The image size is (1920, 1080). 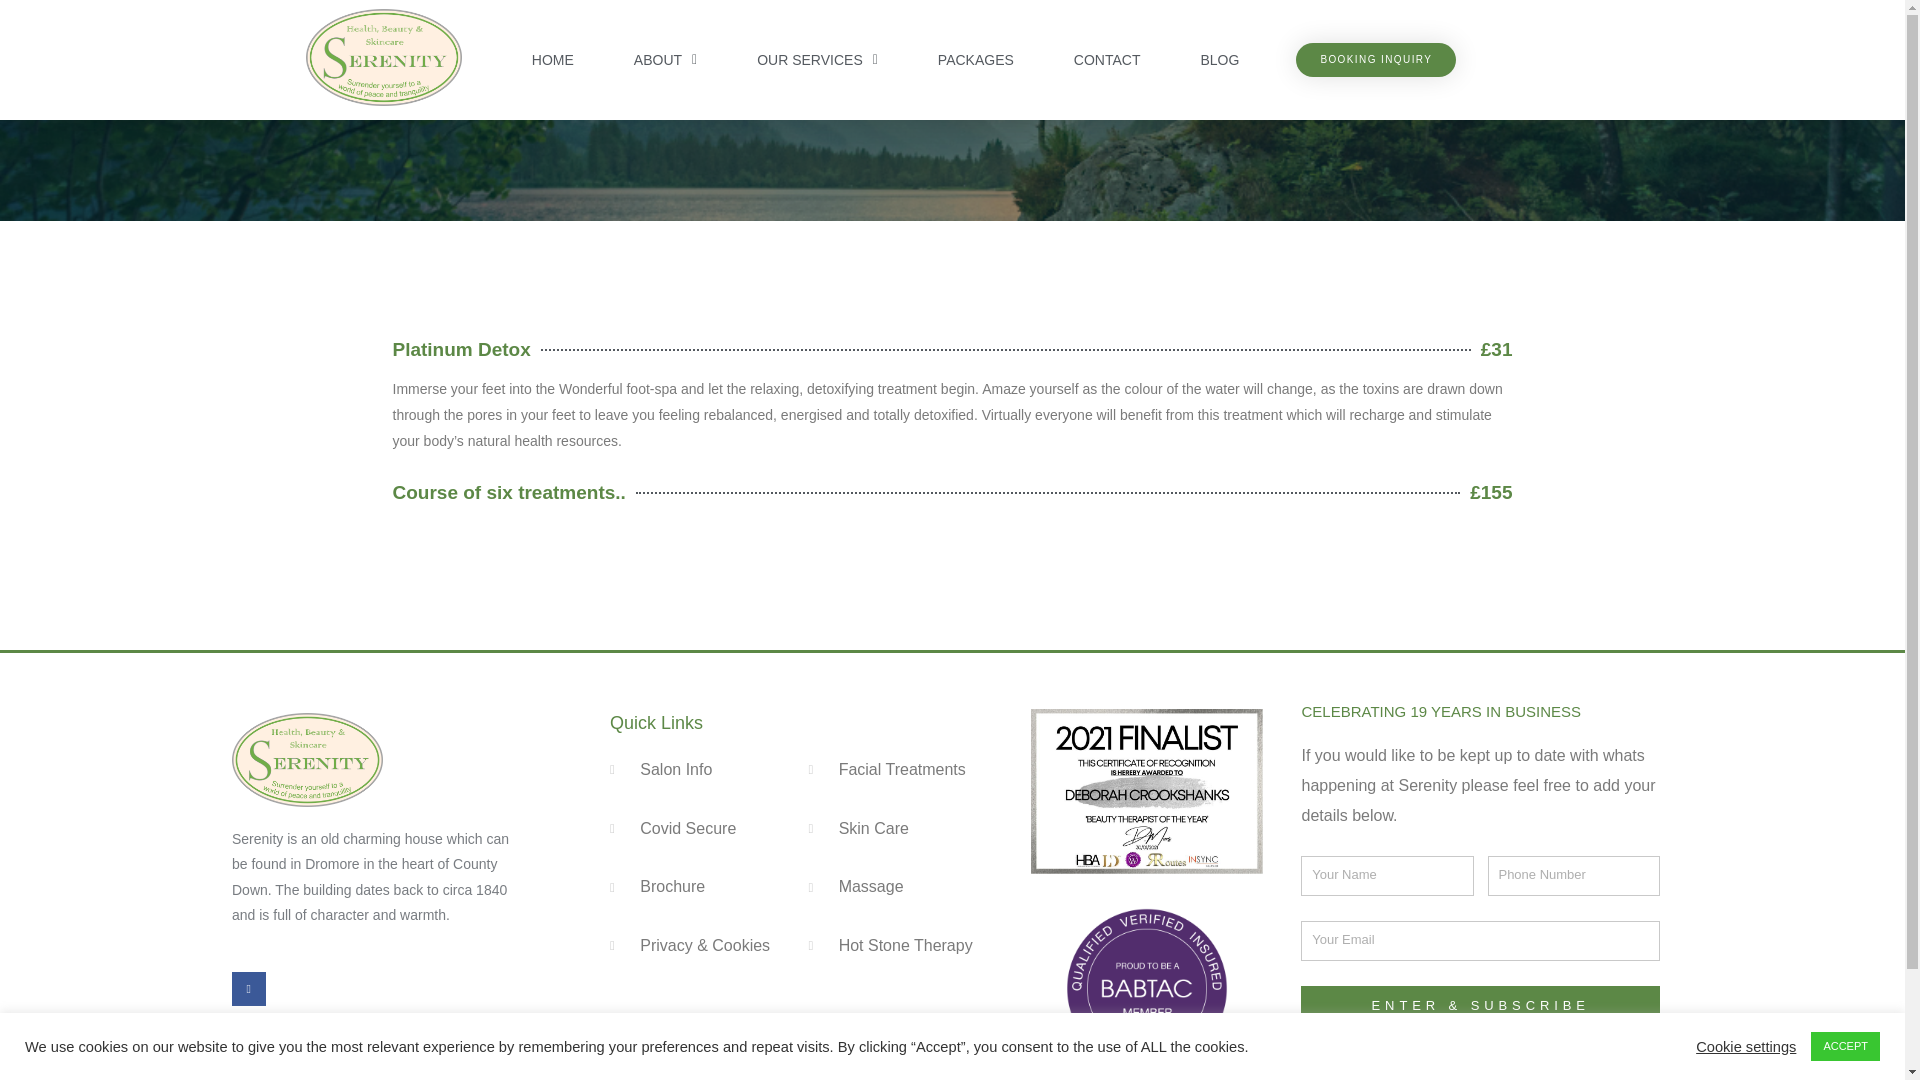 I want to click on ABOUT, so click(x=665, y=60).